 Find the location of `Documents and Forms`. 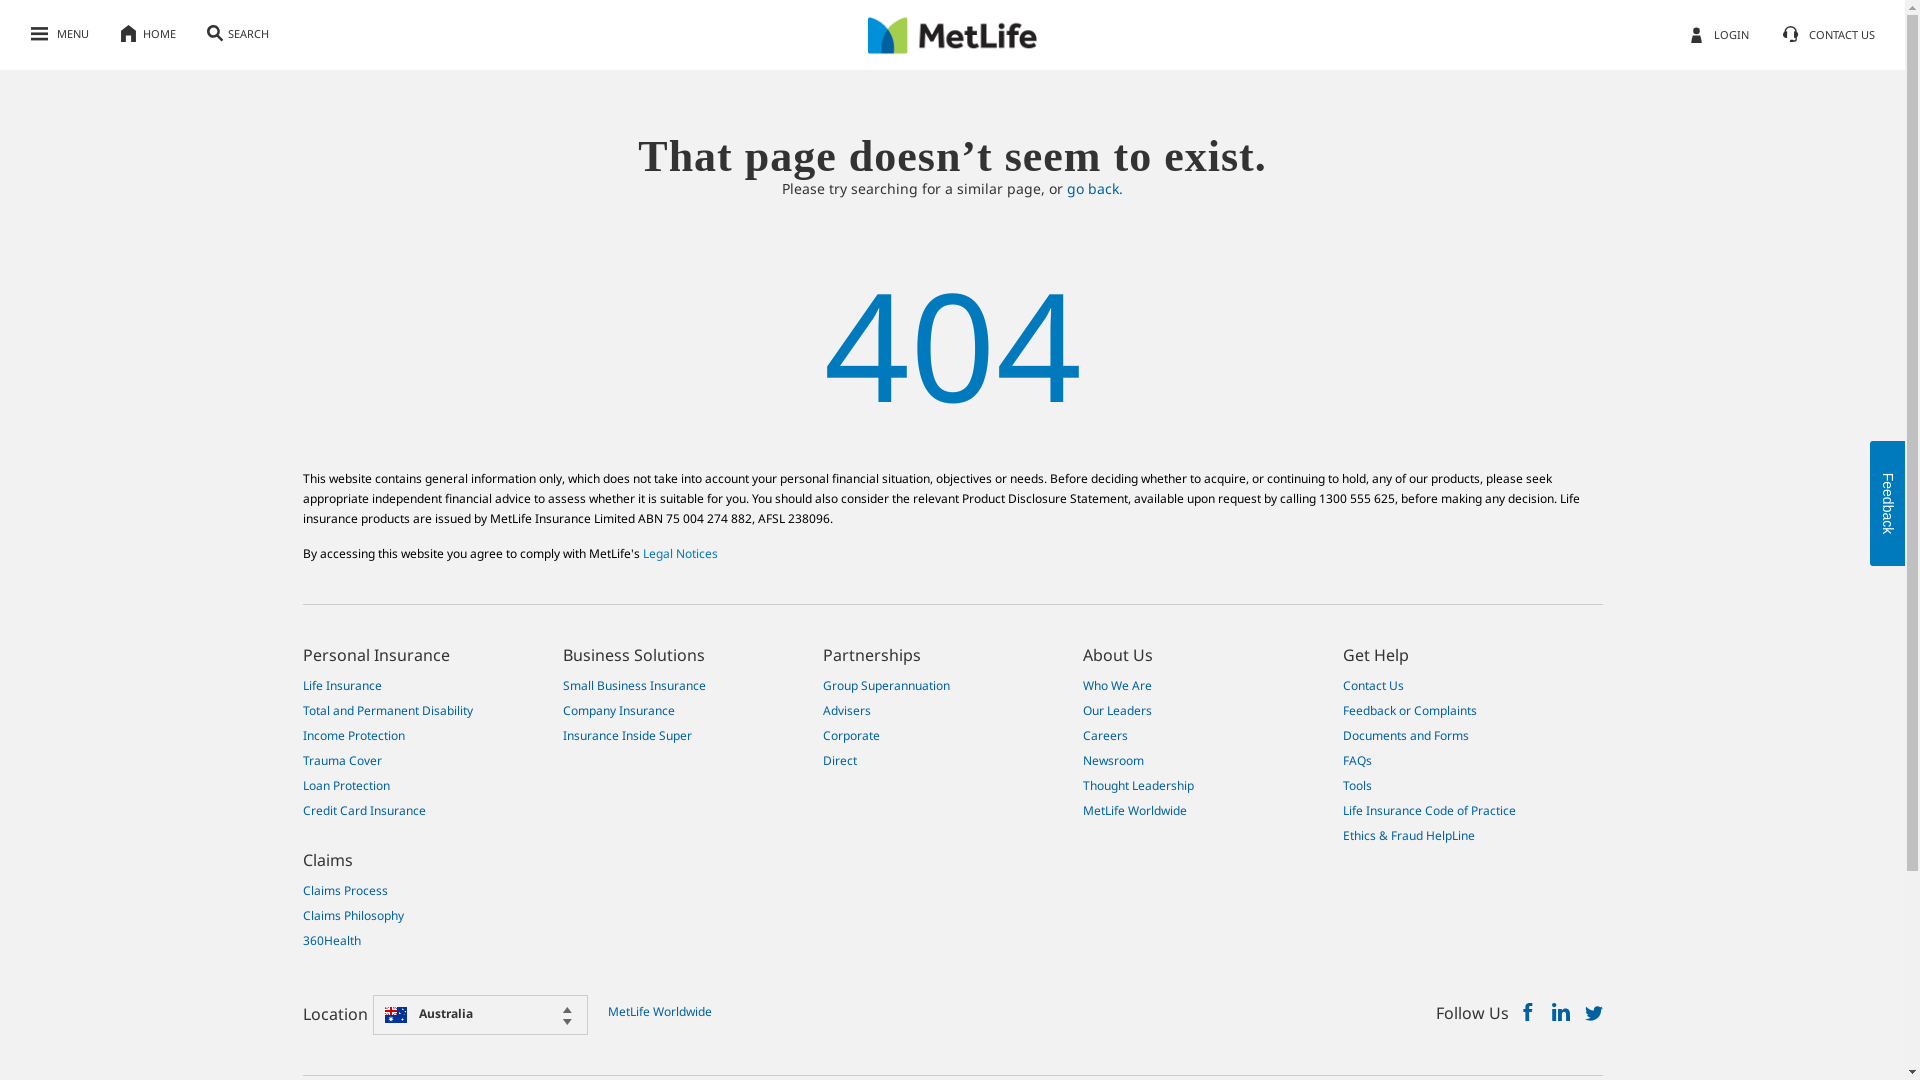

Documents and Forms is located at coordinates (1405, 736).